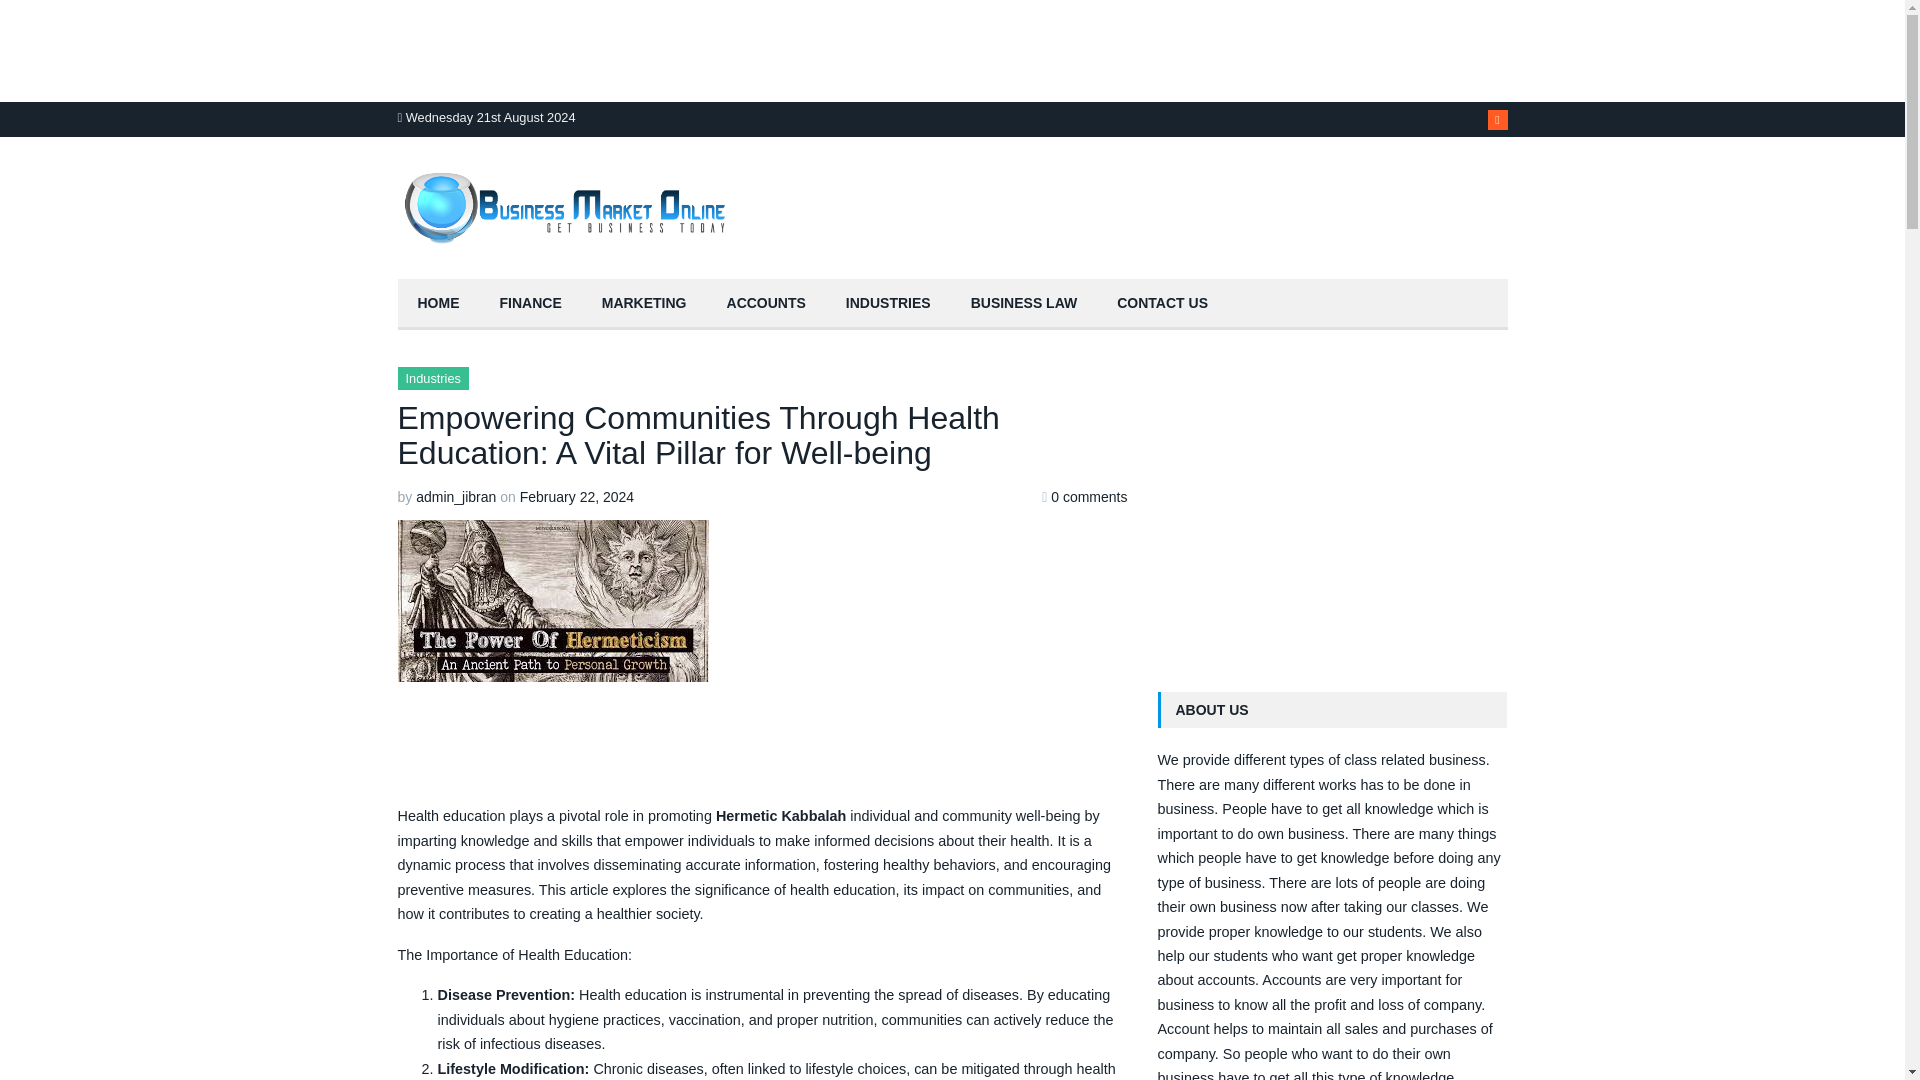 The image size is (1920, 1080). I want to click on February 22, 2024, so click(576, 497).